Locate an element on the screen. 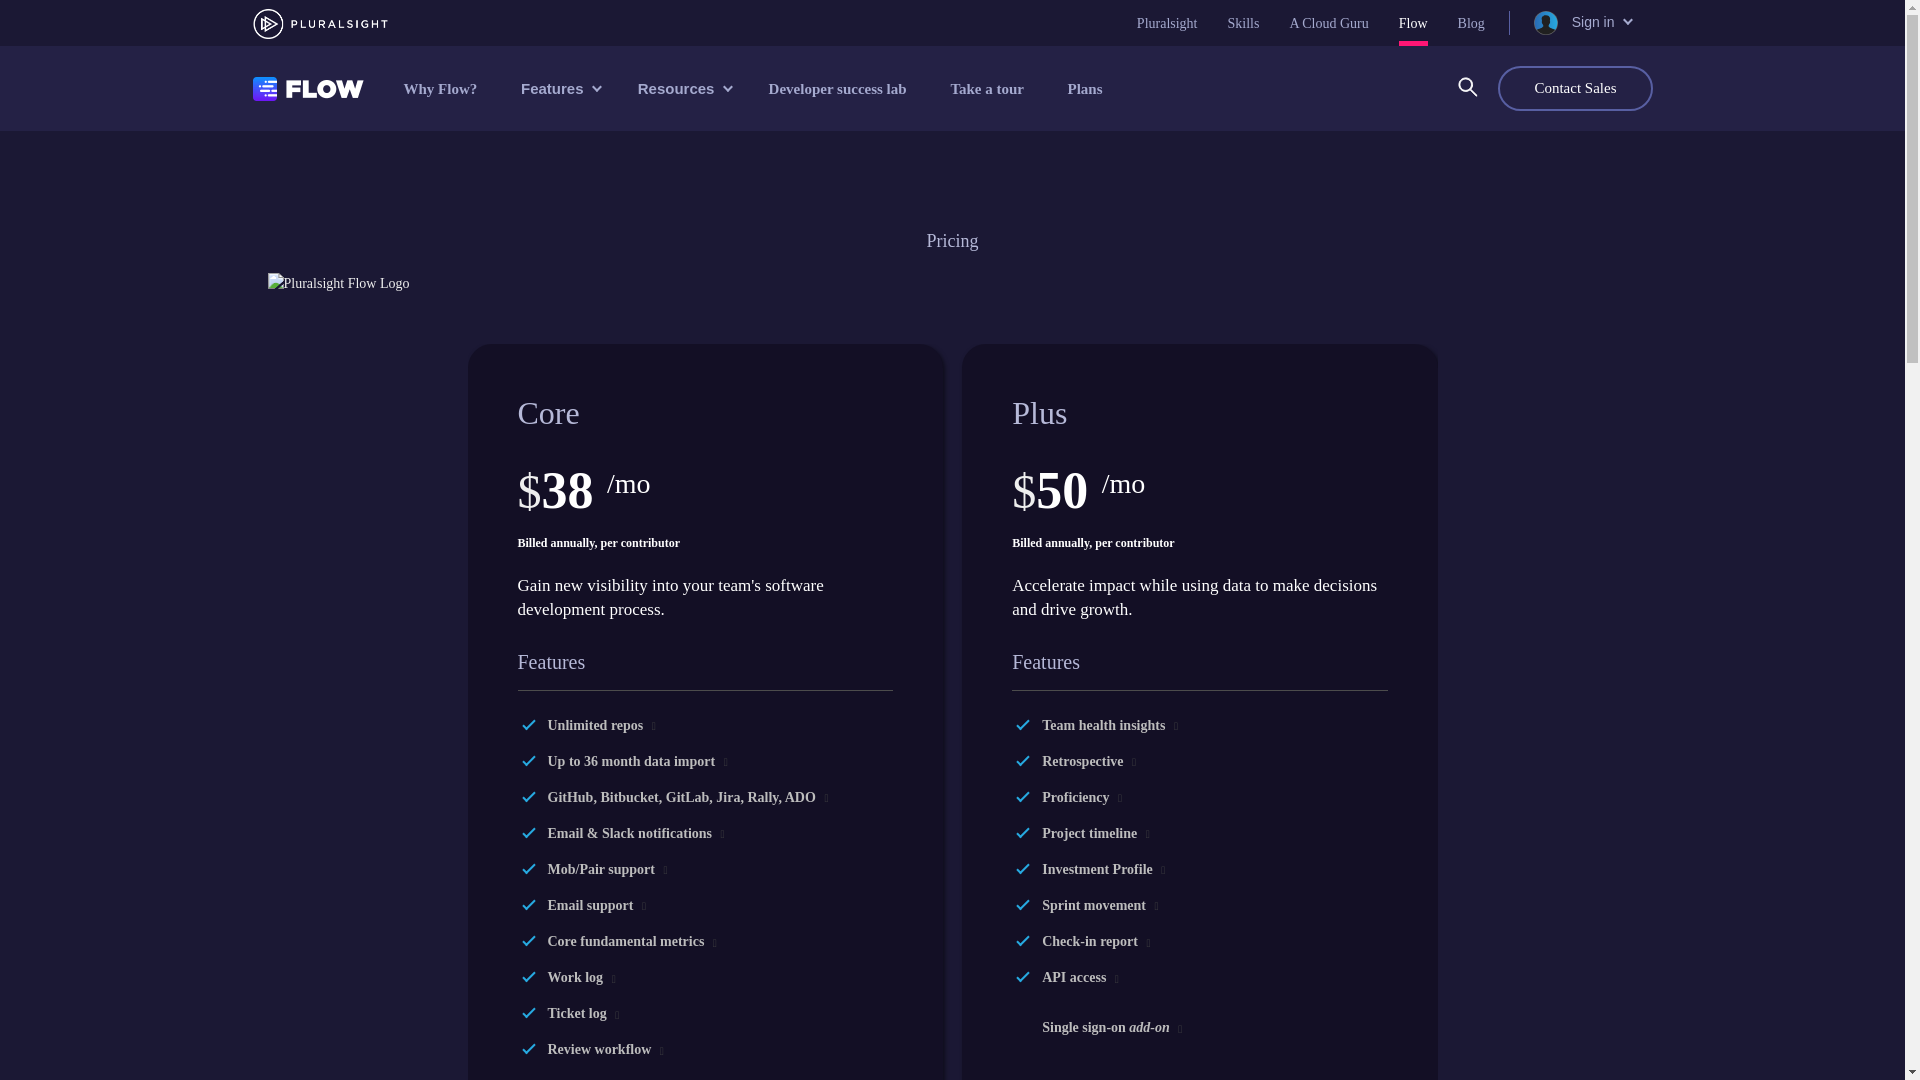 This screenshot has height=1080, width=1920. Skills is located at coordinates (1244, 22).